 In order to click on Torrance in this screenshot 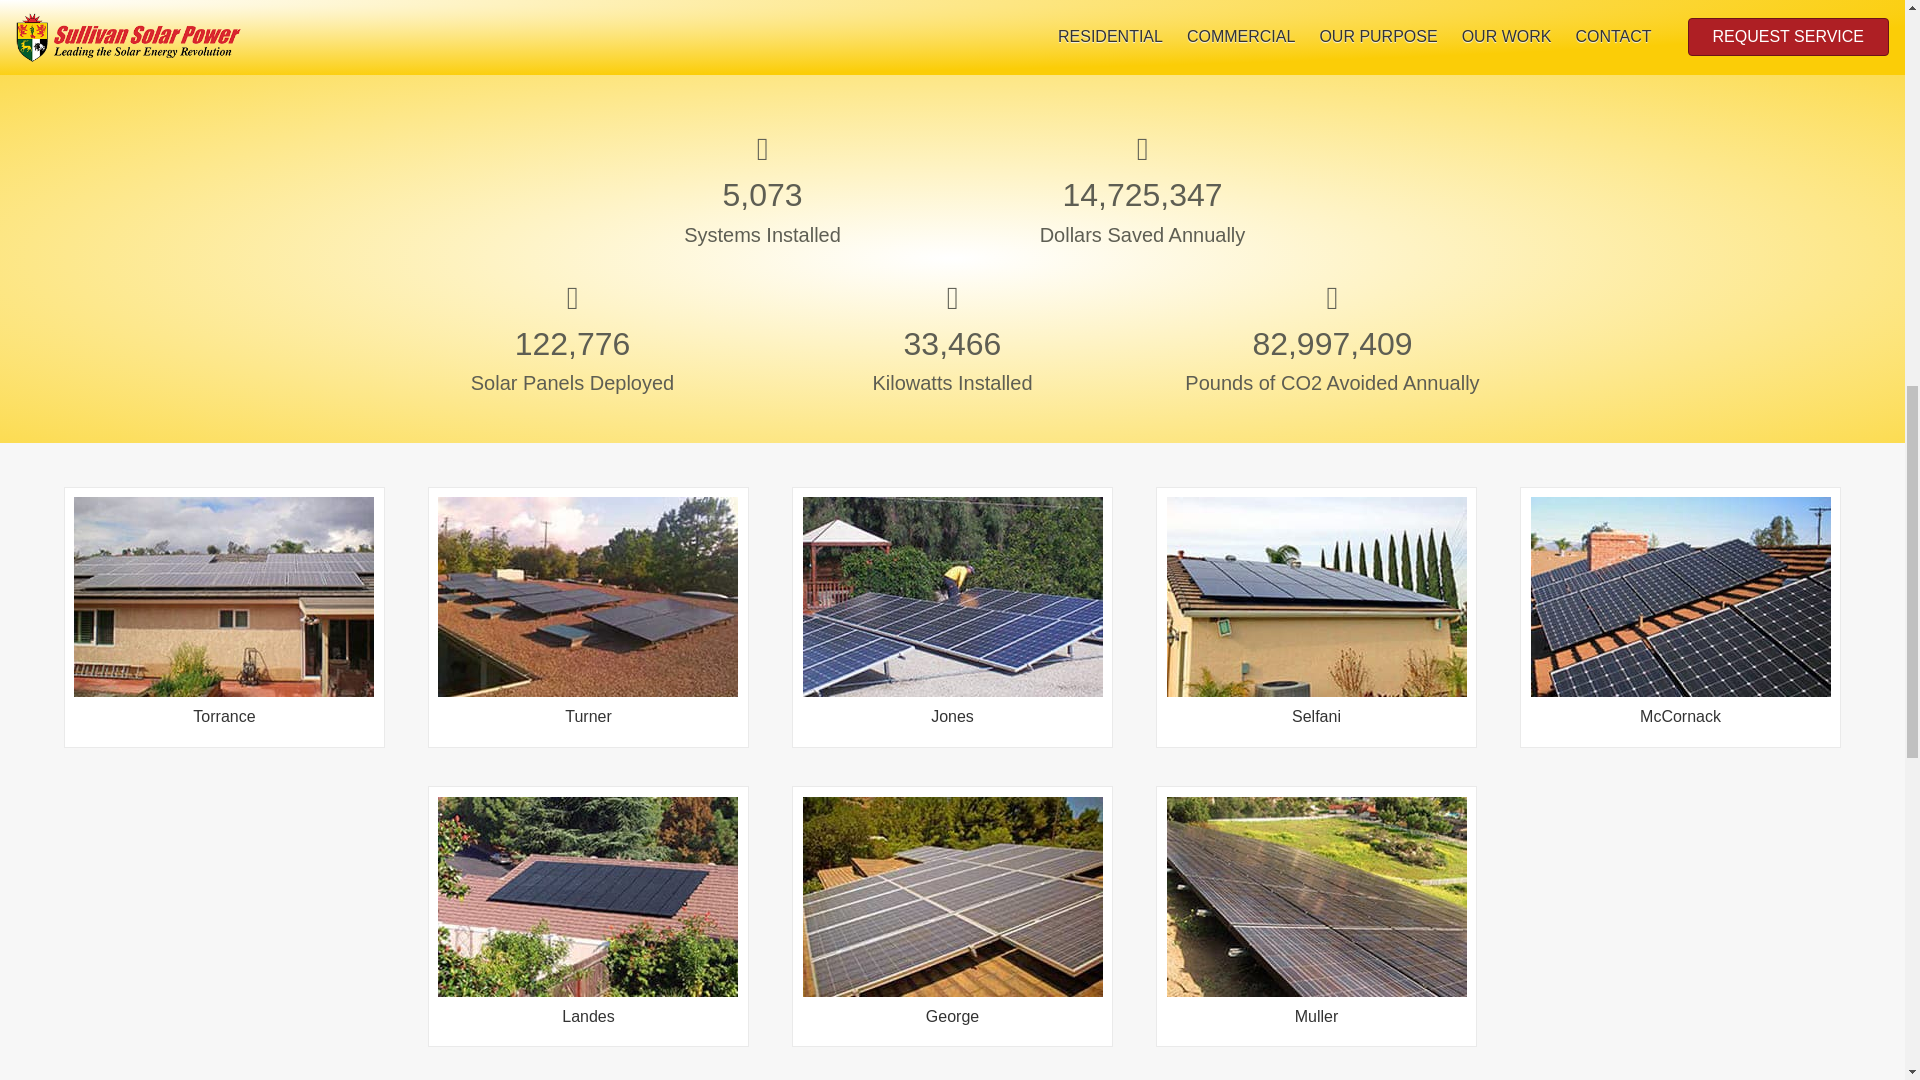, I will do `click(224, 662)`.